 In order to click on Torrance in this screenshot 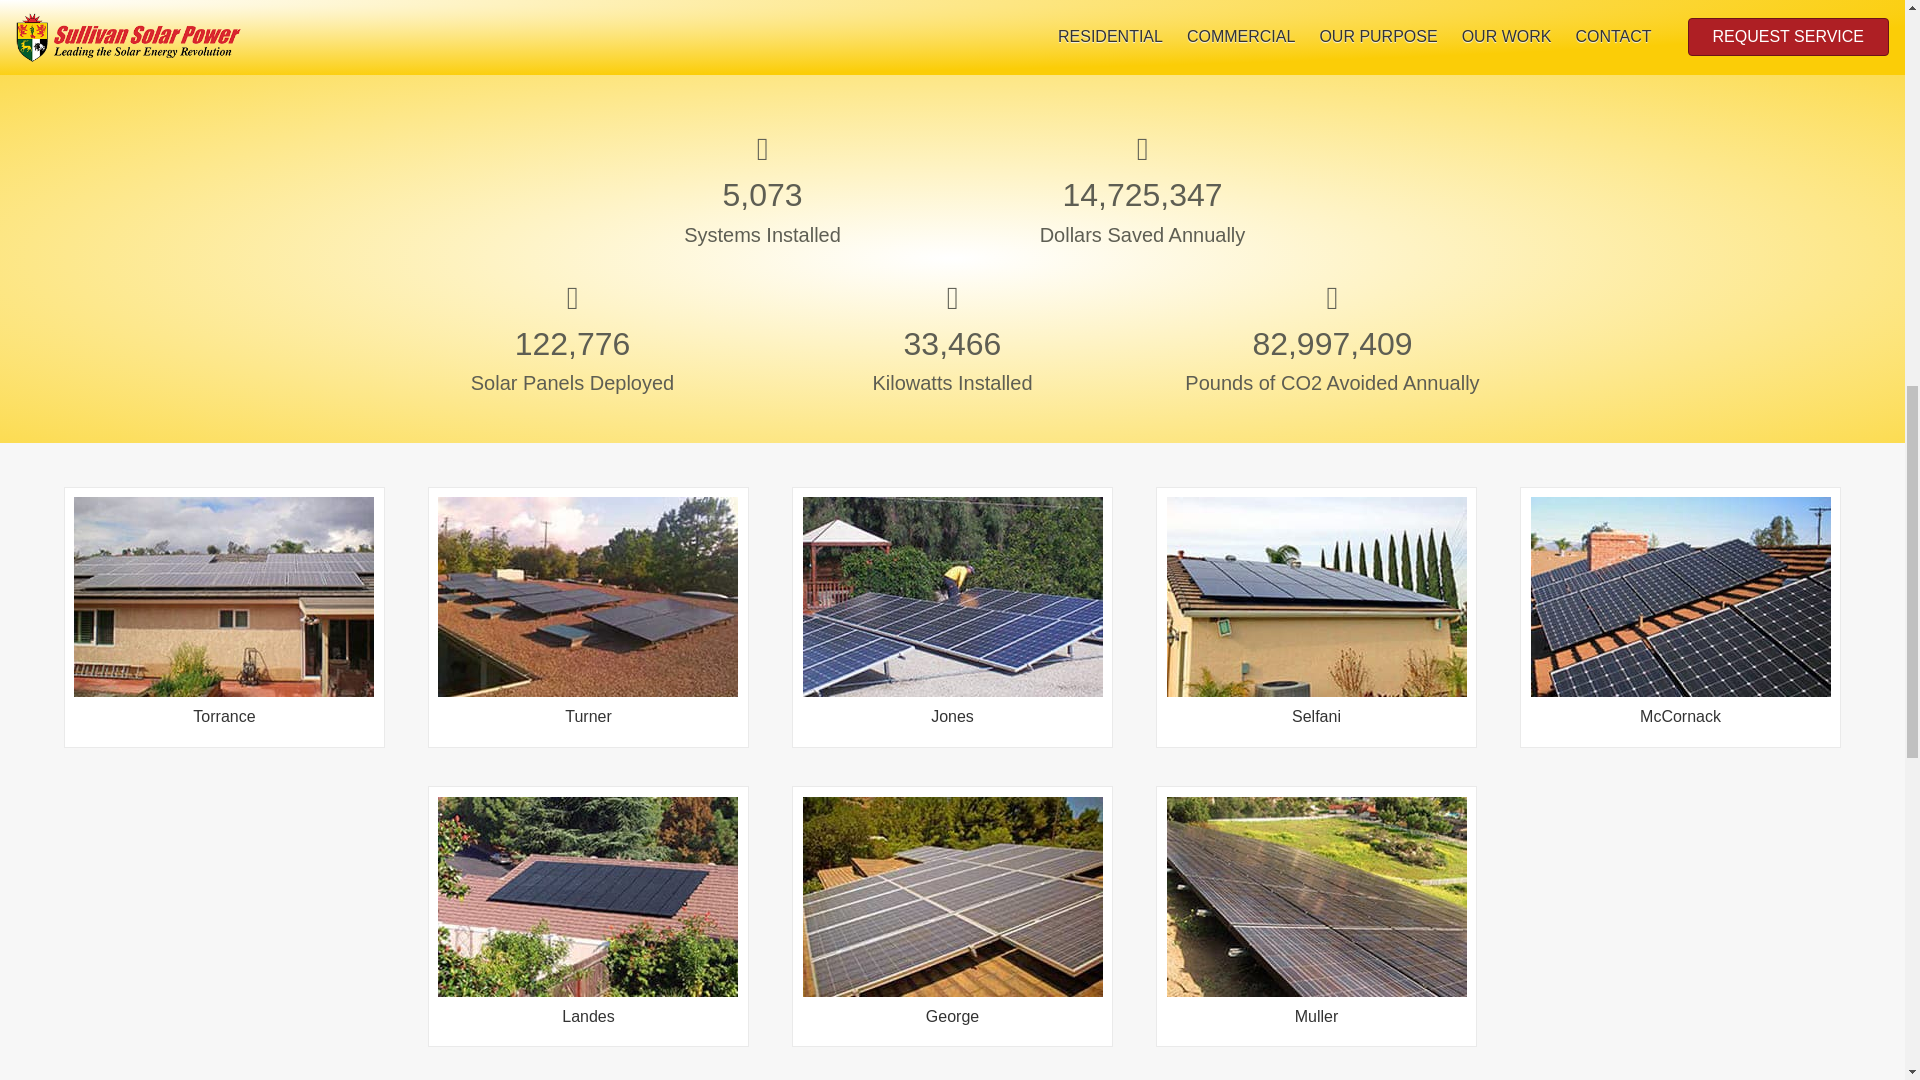, I will do `click(224, 662)`.